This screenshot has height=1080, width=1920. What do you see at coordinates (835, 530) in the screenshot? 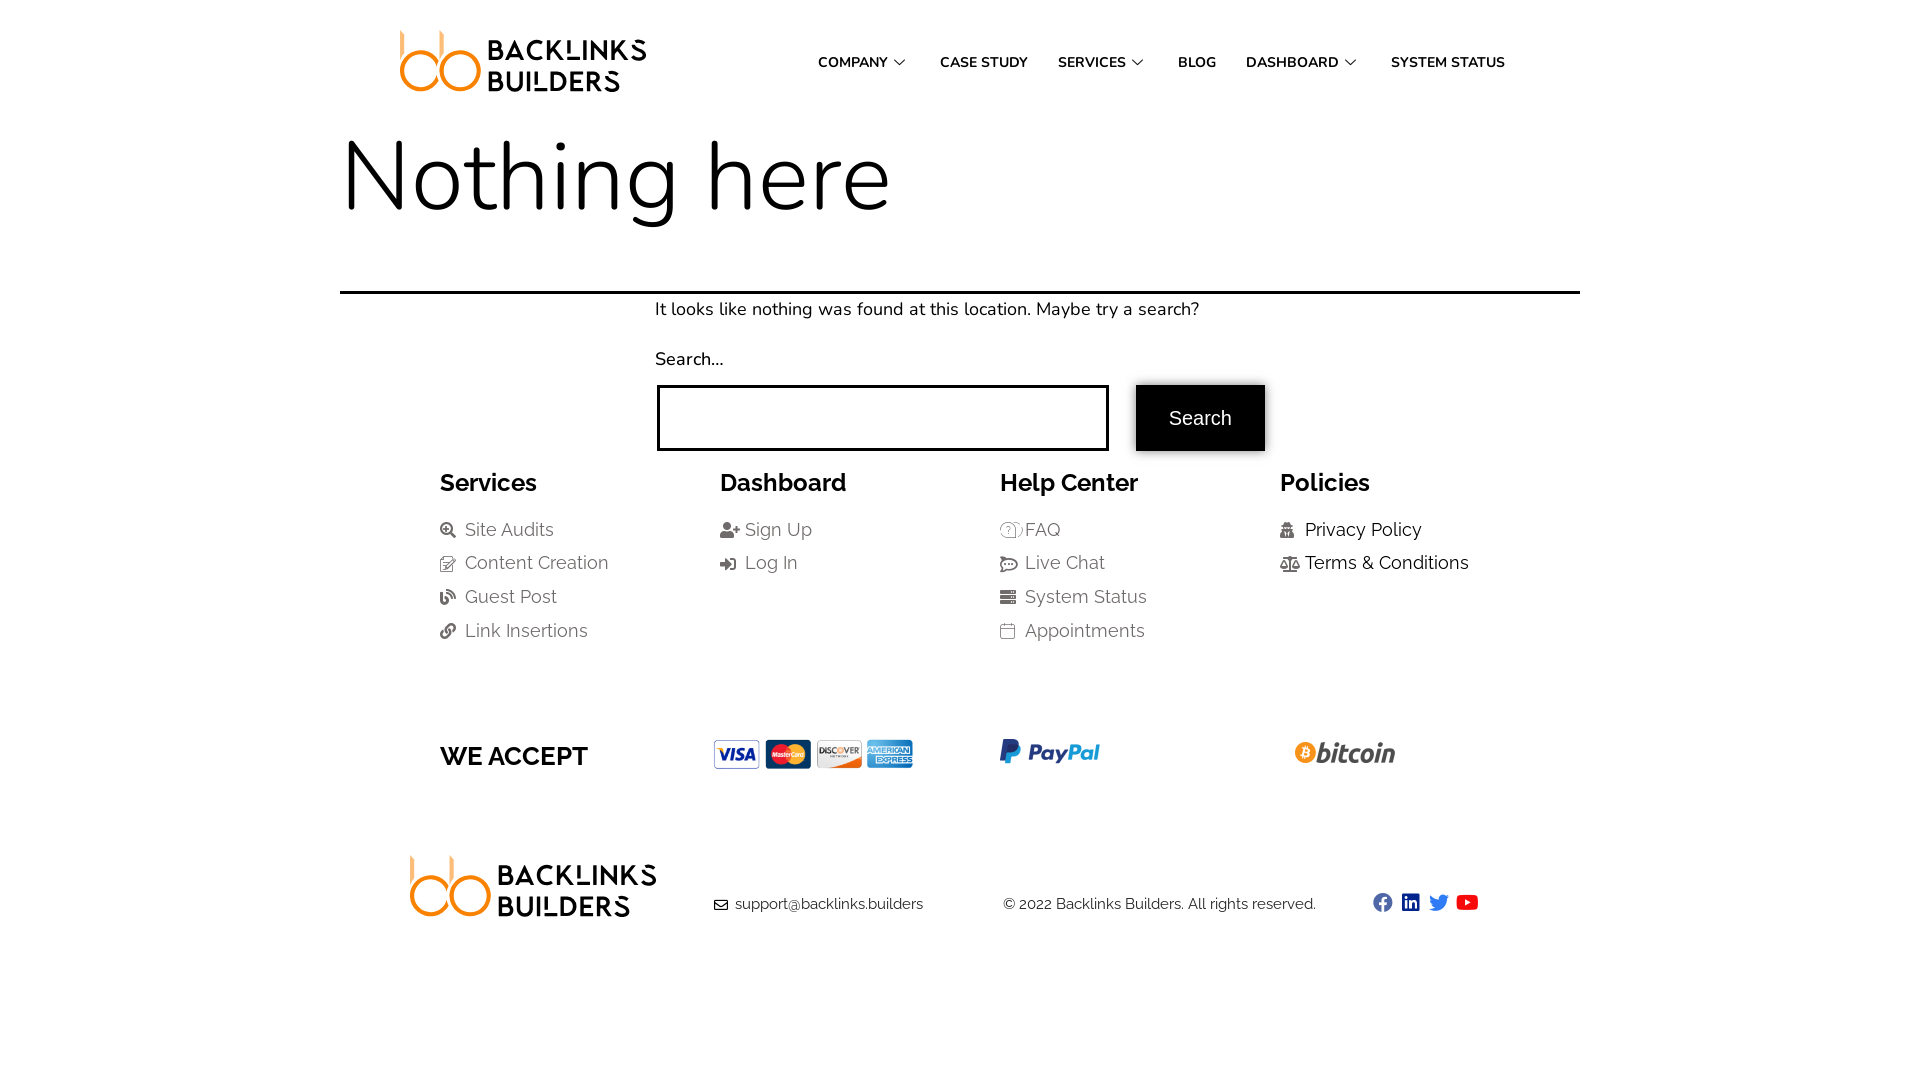
I see `Sign Up` at bounding box center [835, 530].